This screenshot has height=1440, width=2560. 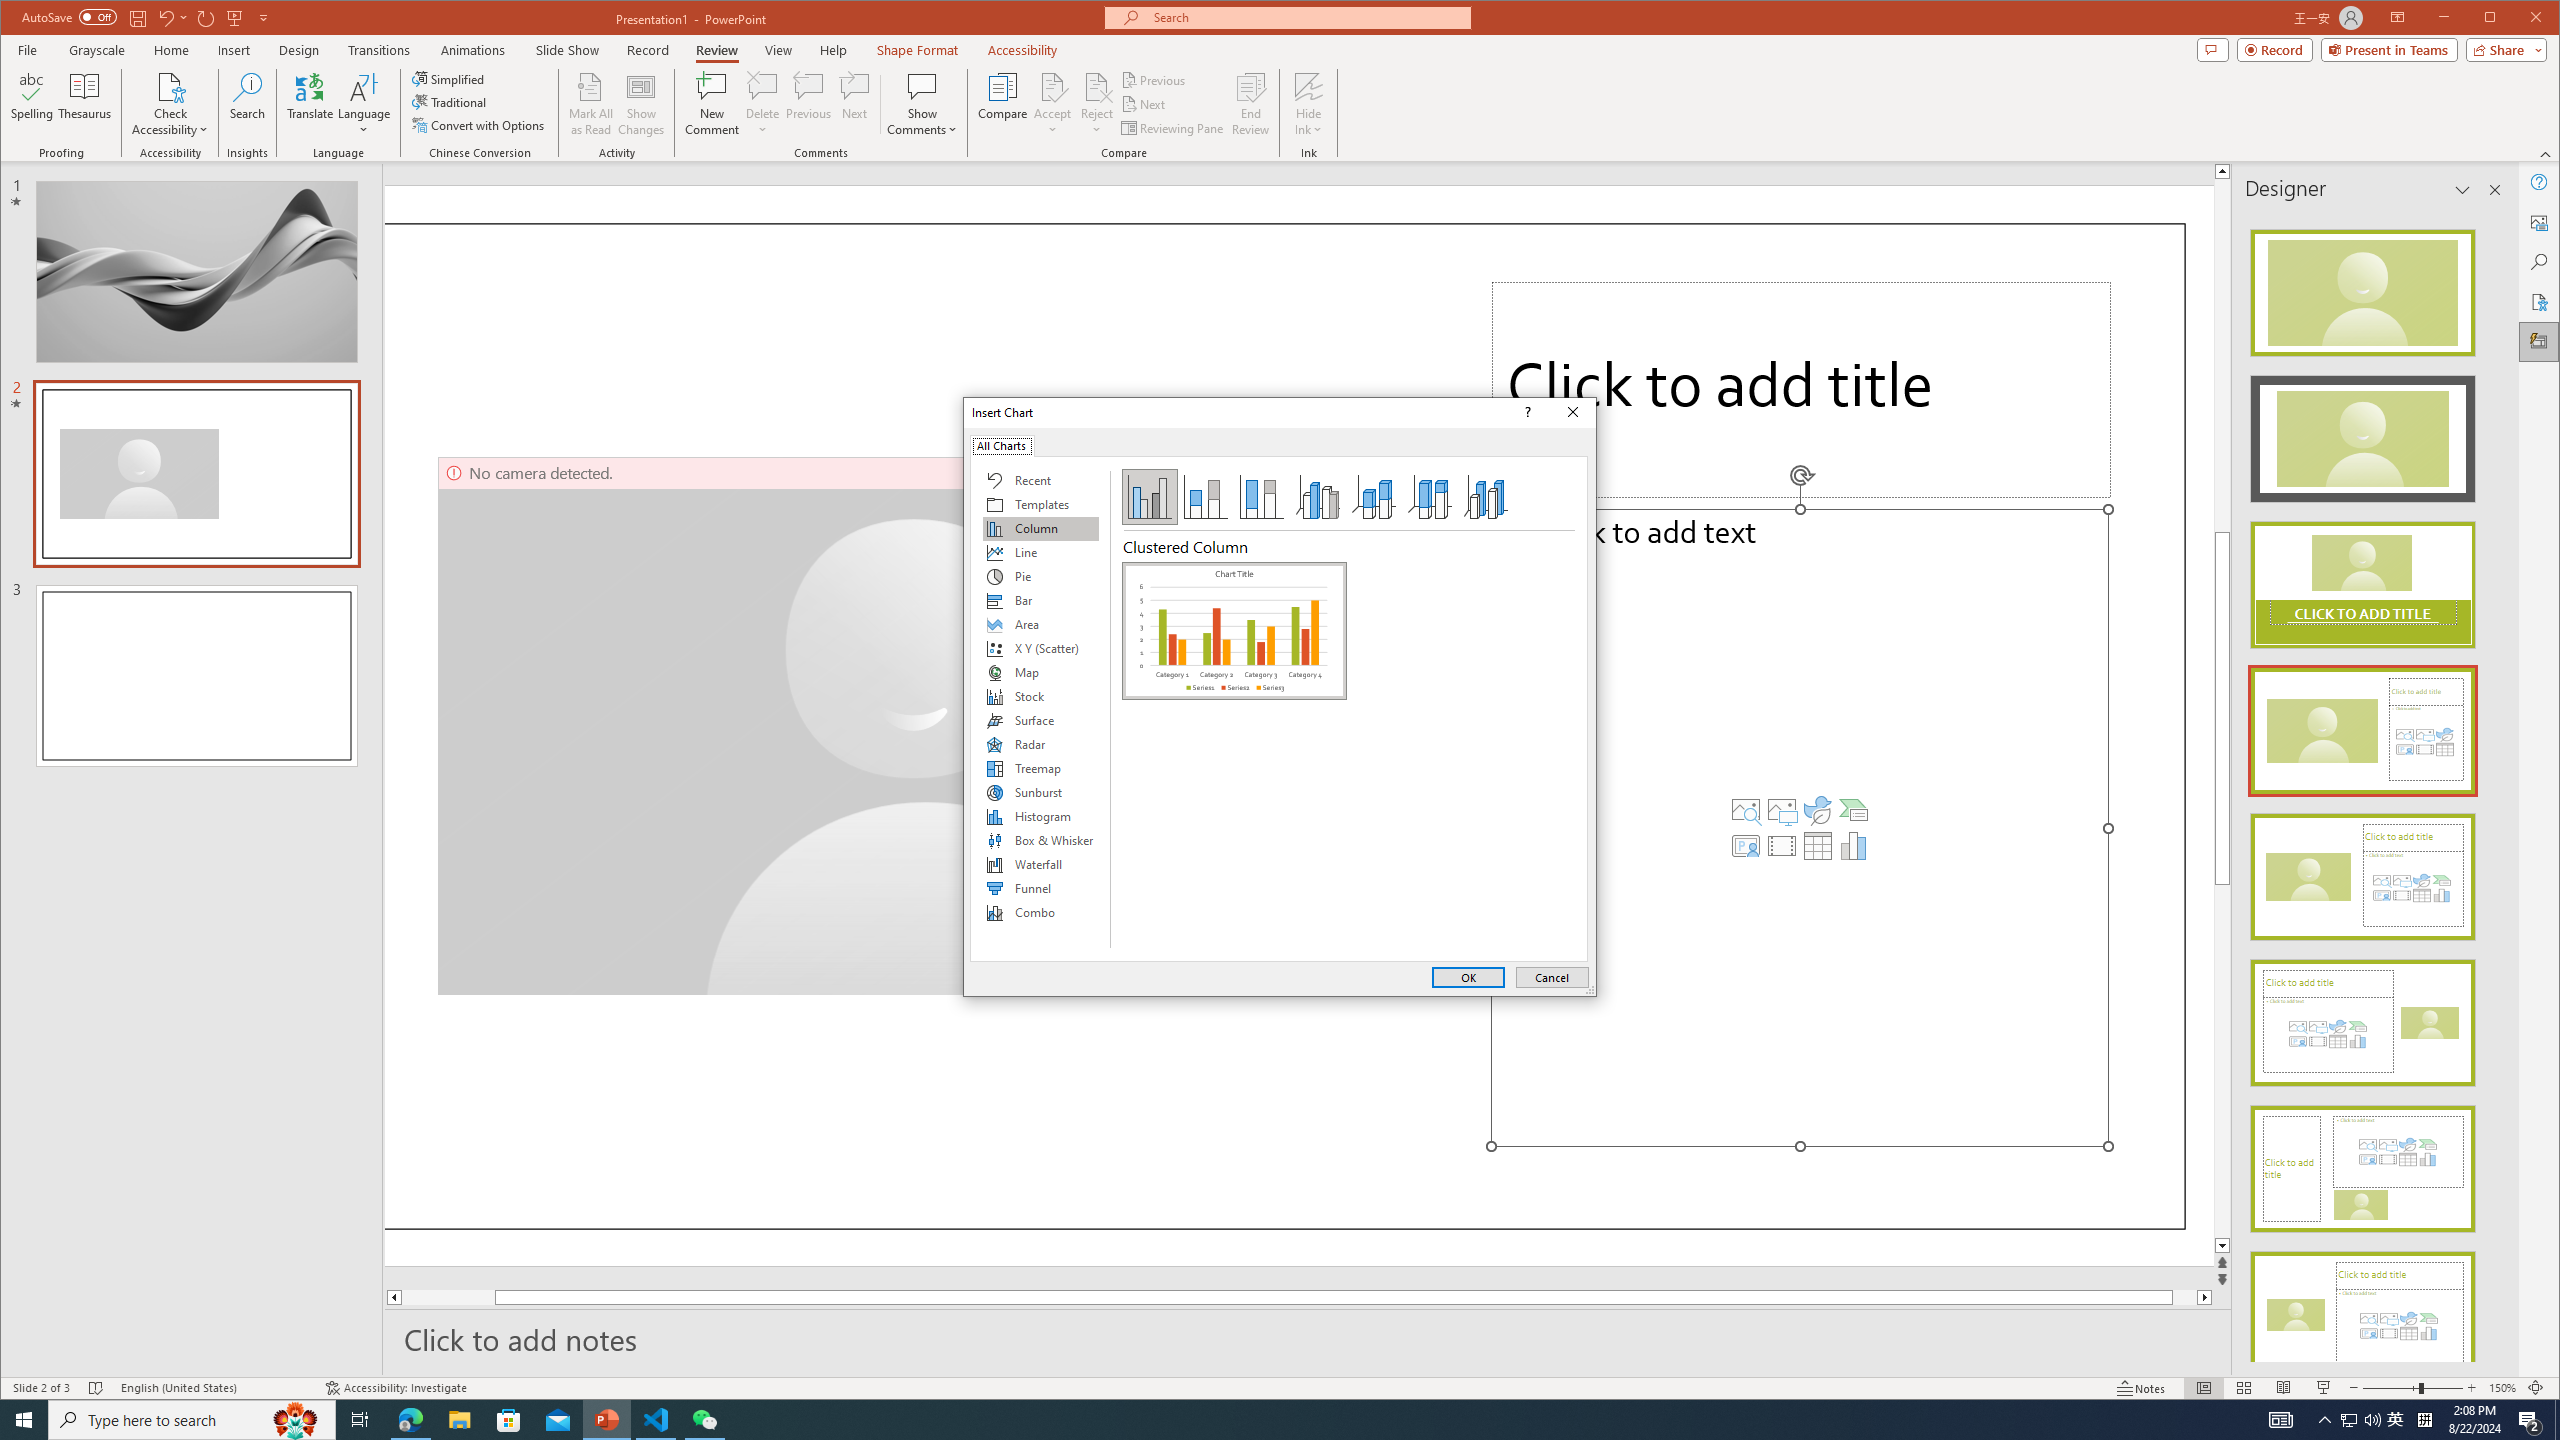 I want to click on Accept, so click(x=1053, y=104).